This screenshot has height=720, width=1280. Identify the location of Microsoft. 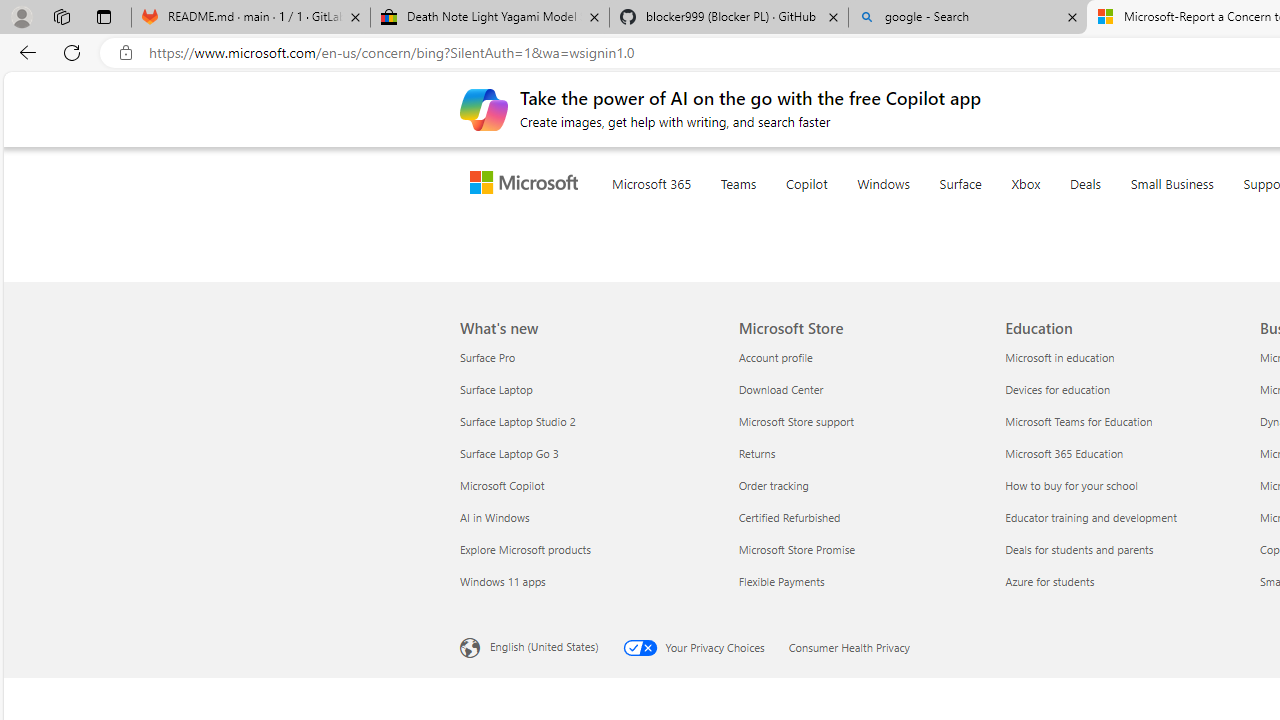
(528, 184).